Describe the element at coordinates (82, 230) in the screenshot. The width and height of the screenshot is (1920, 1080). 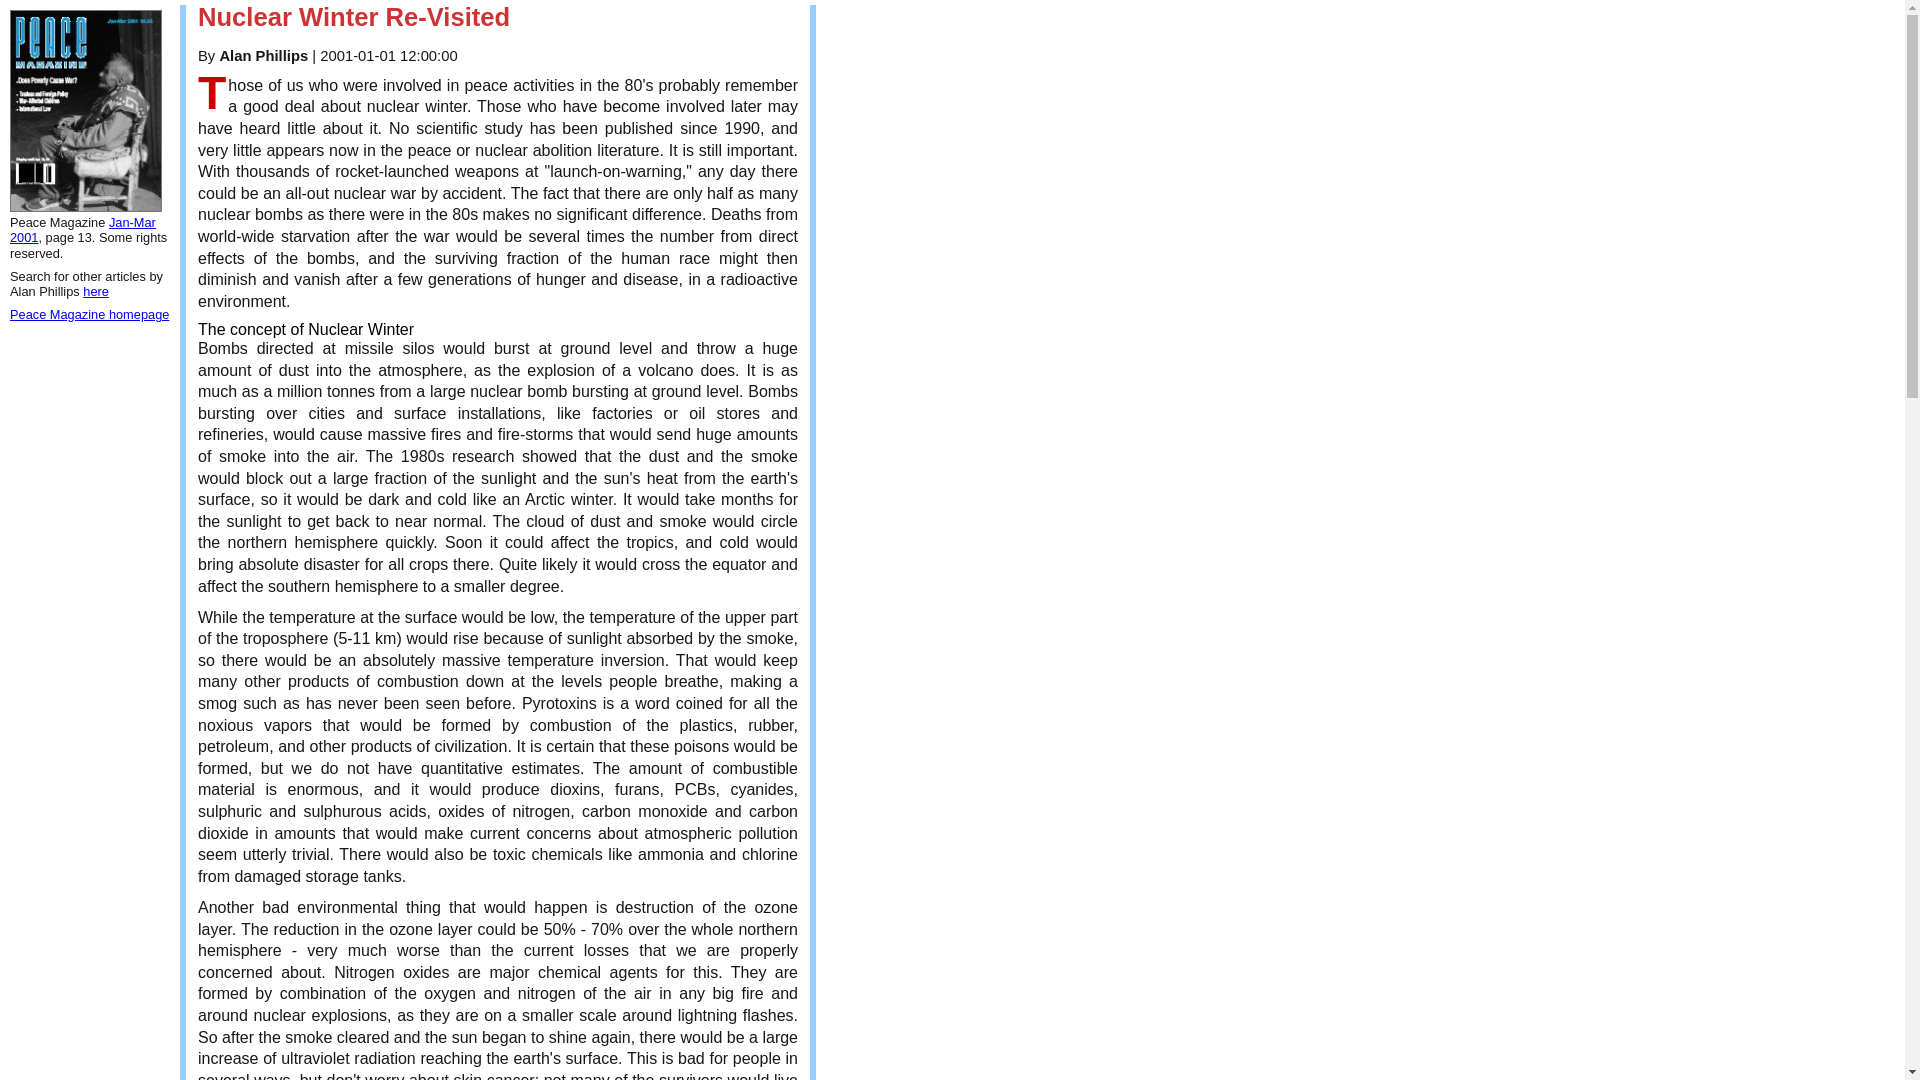
I see `Jan-Mar 2001` at that location.